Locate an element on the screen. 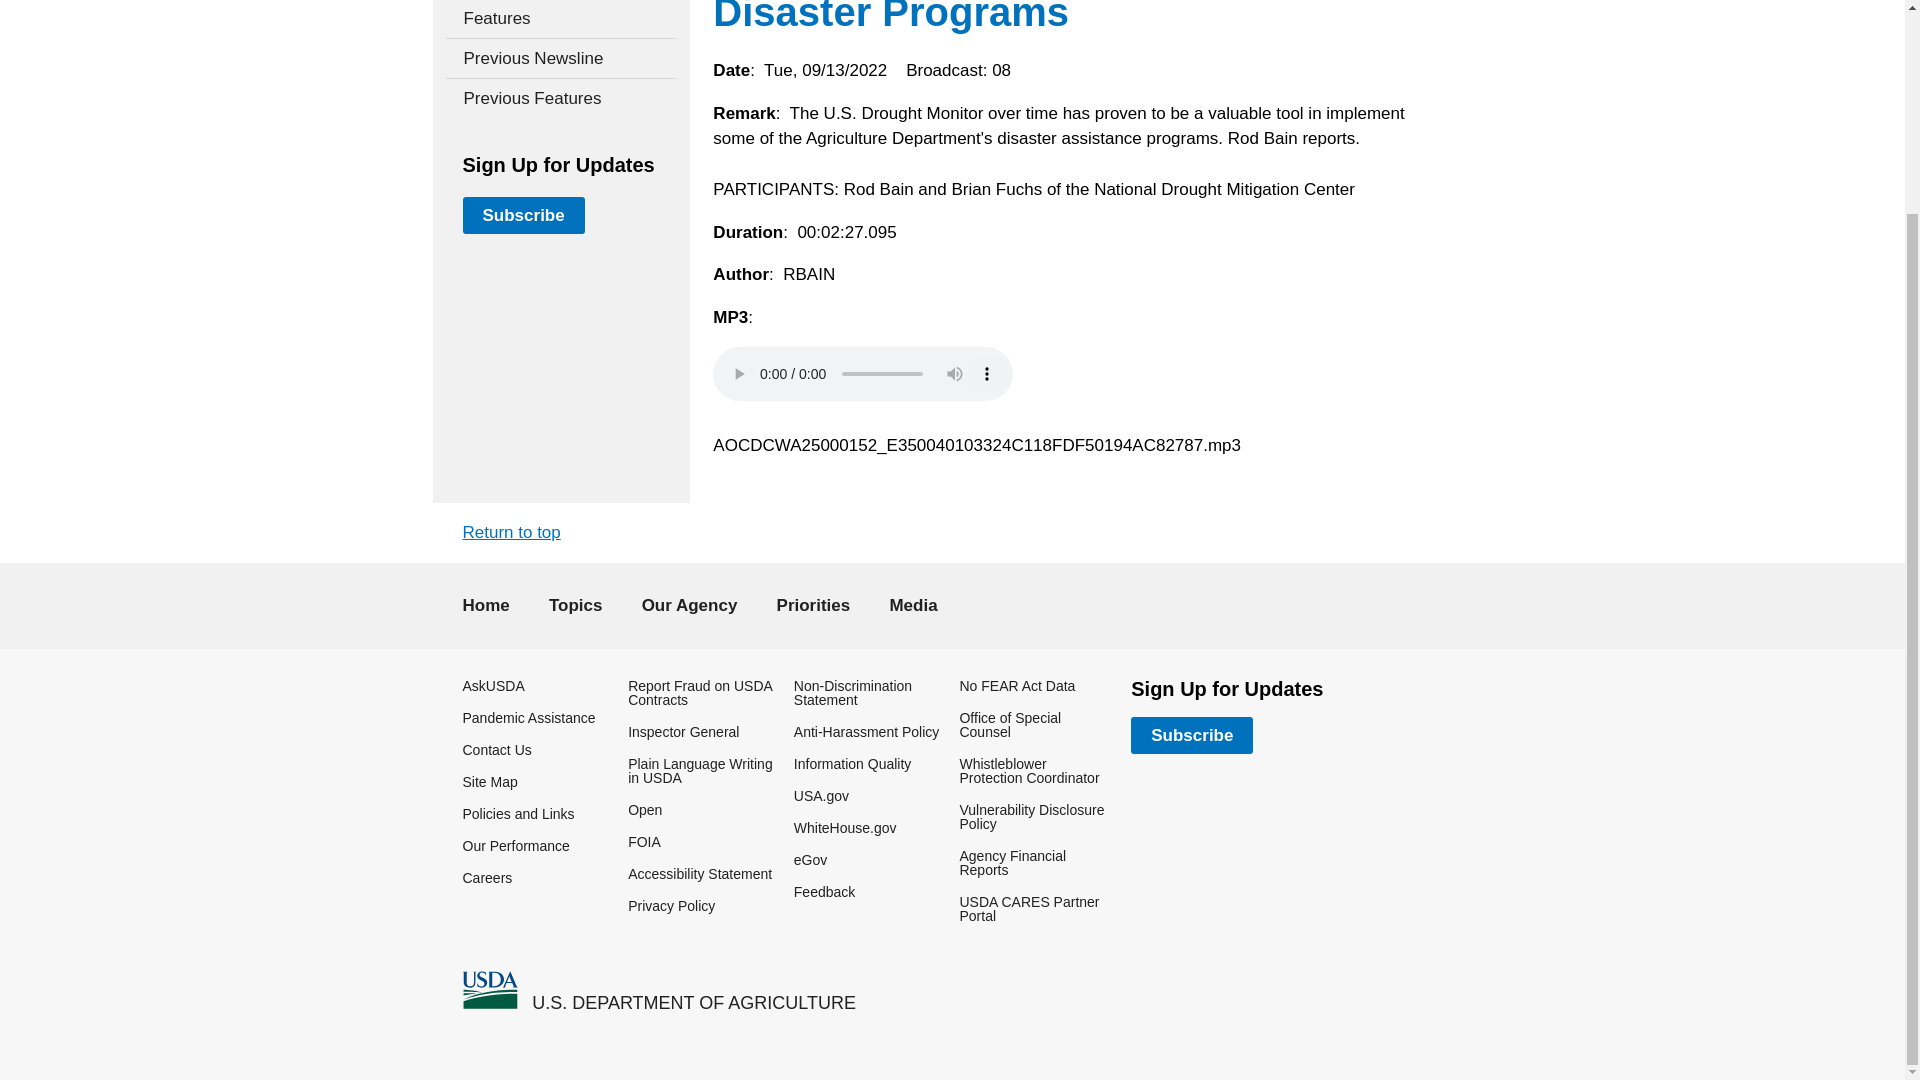 This screenshot has height=1080, width=1920. Home is located at coordinates (694, 1002).